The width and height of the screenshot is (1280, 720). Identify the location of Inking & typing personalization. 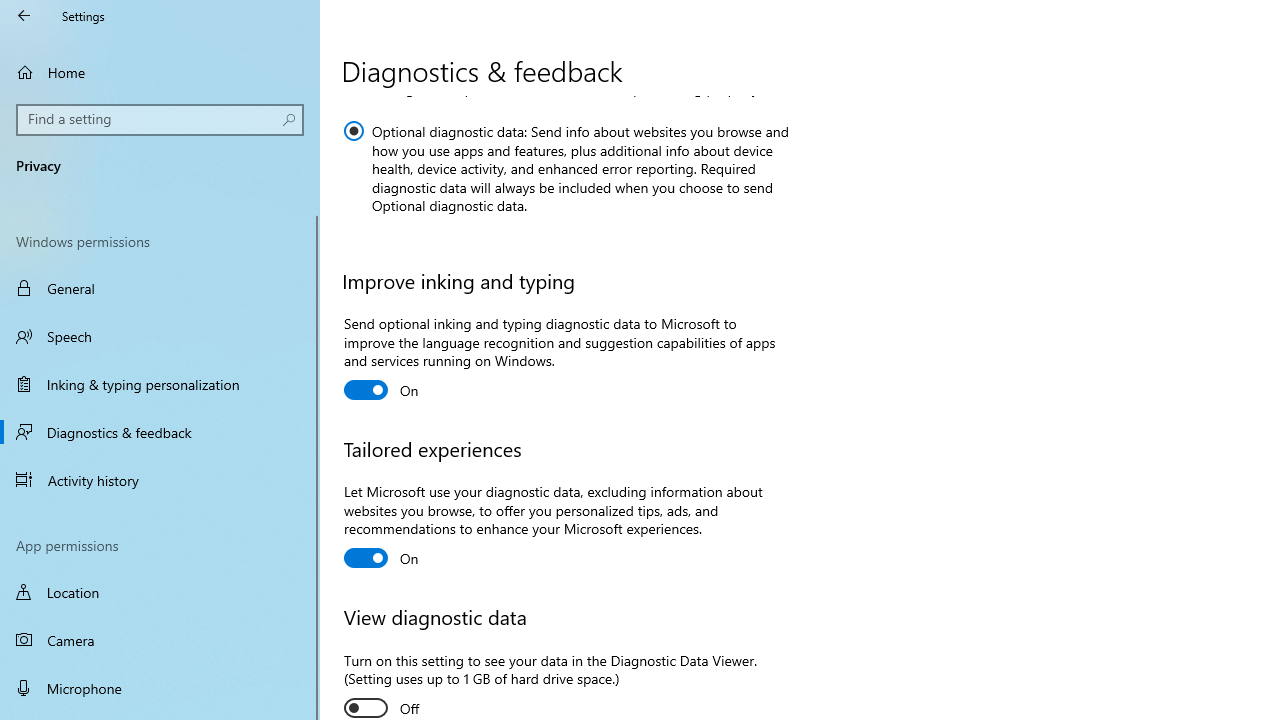
(160, 384).